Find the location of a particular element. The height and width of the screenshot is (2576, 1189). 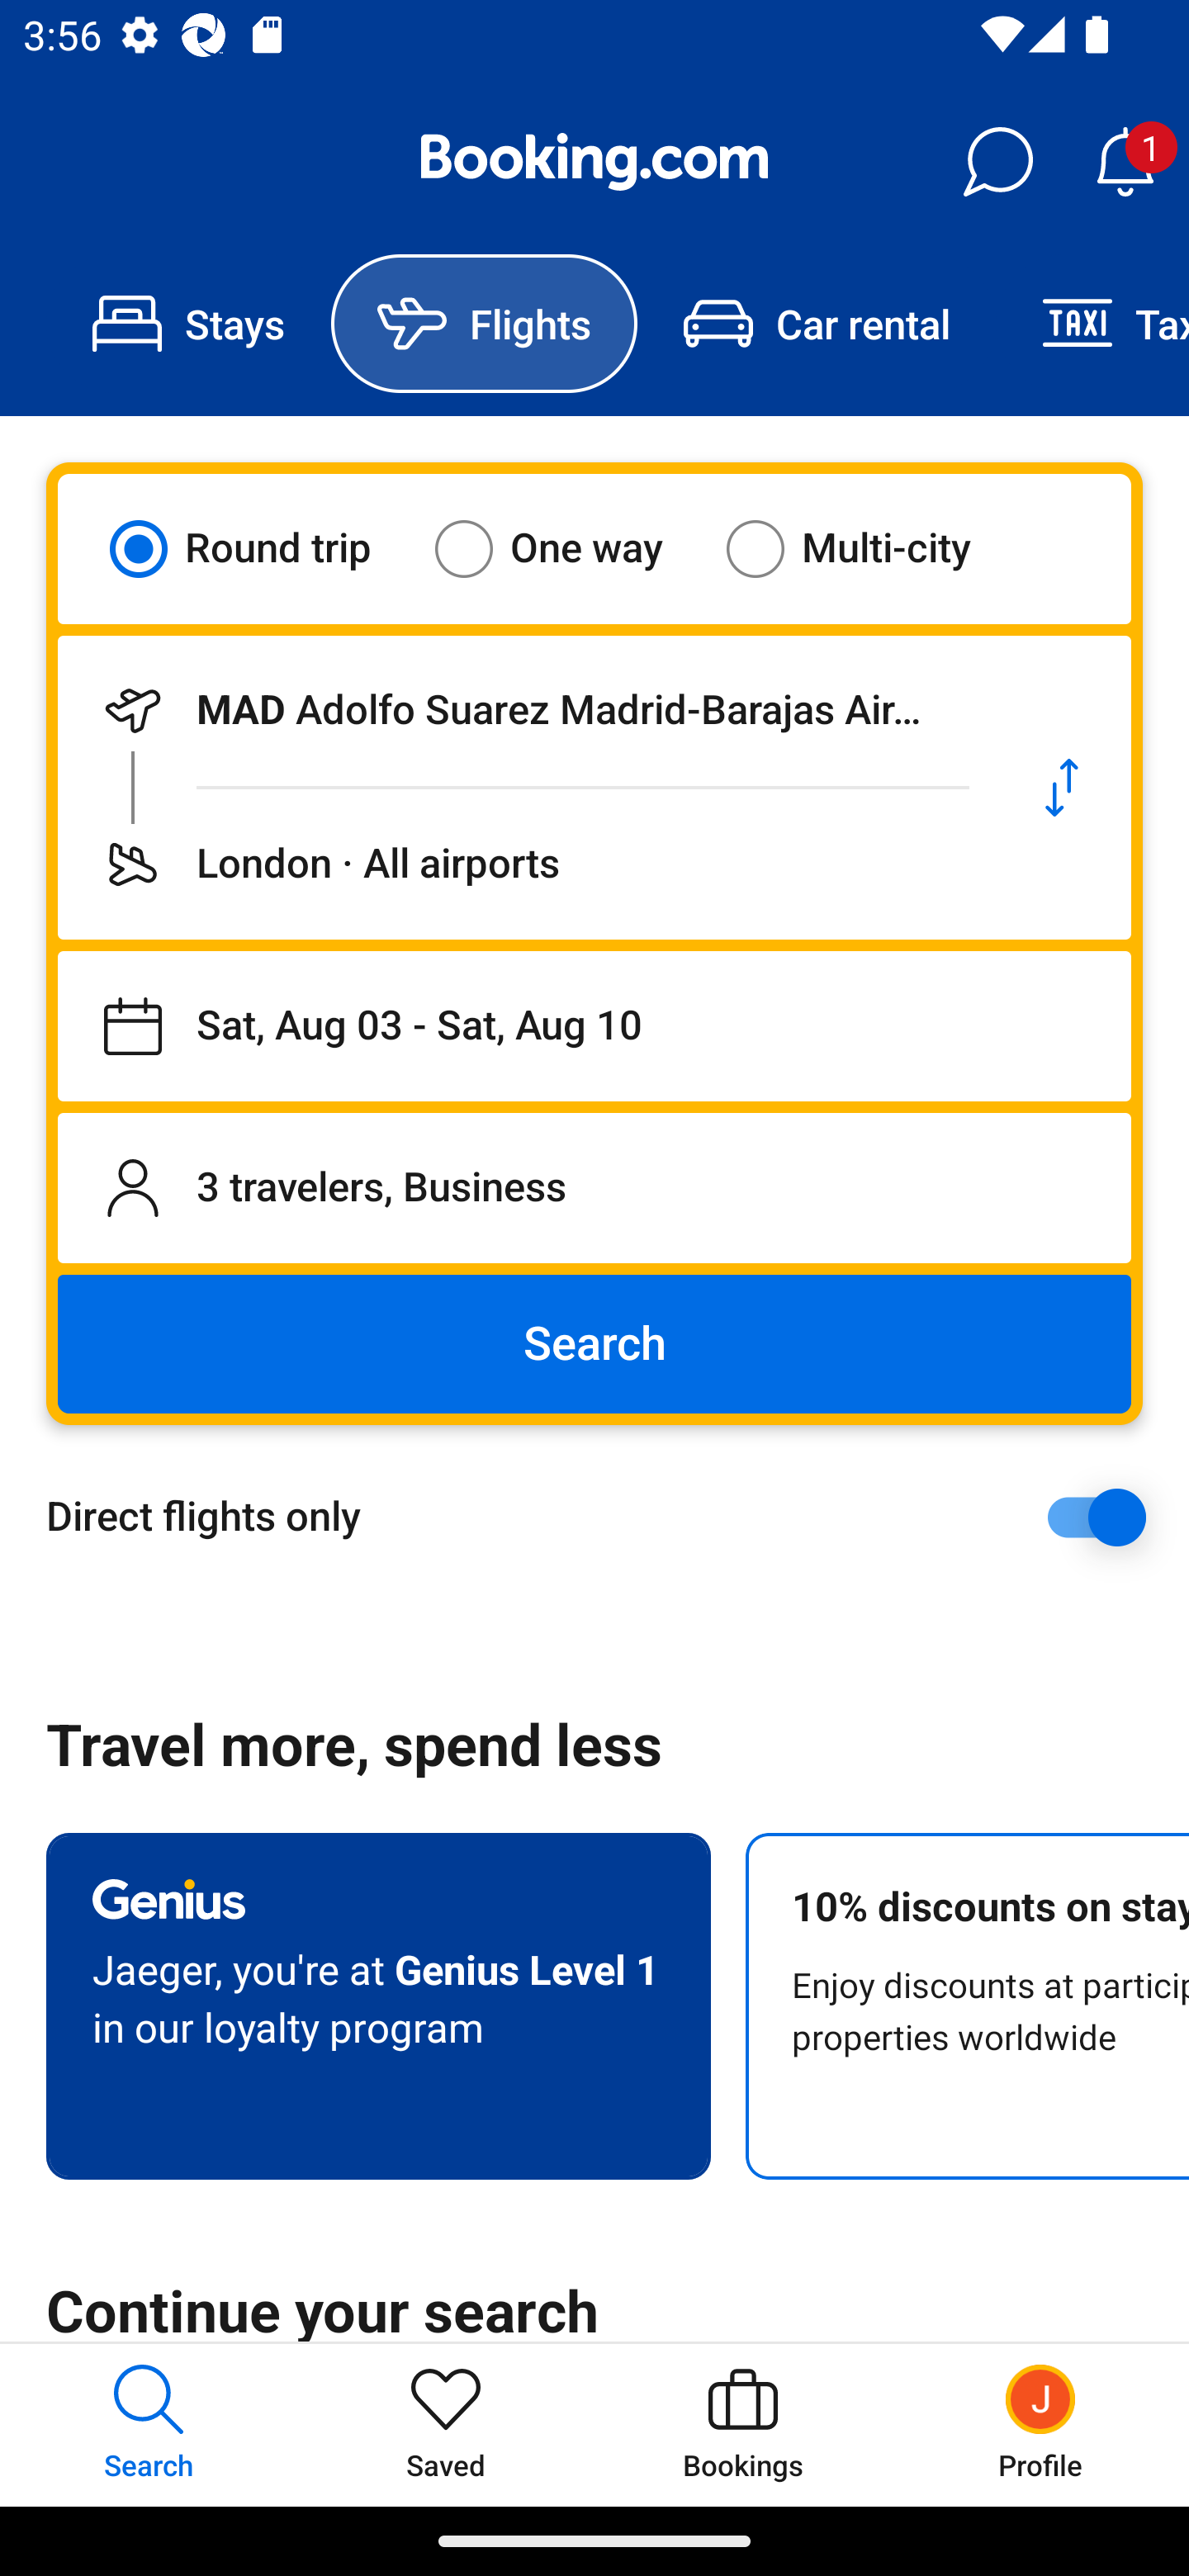

One way is located at coordinates (569, 548).